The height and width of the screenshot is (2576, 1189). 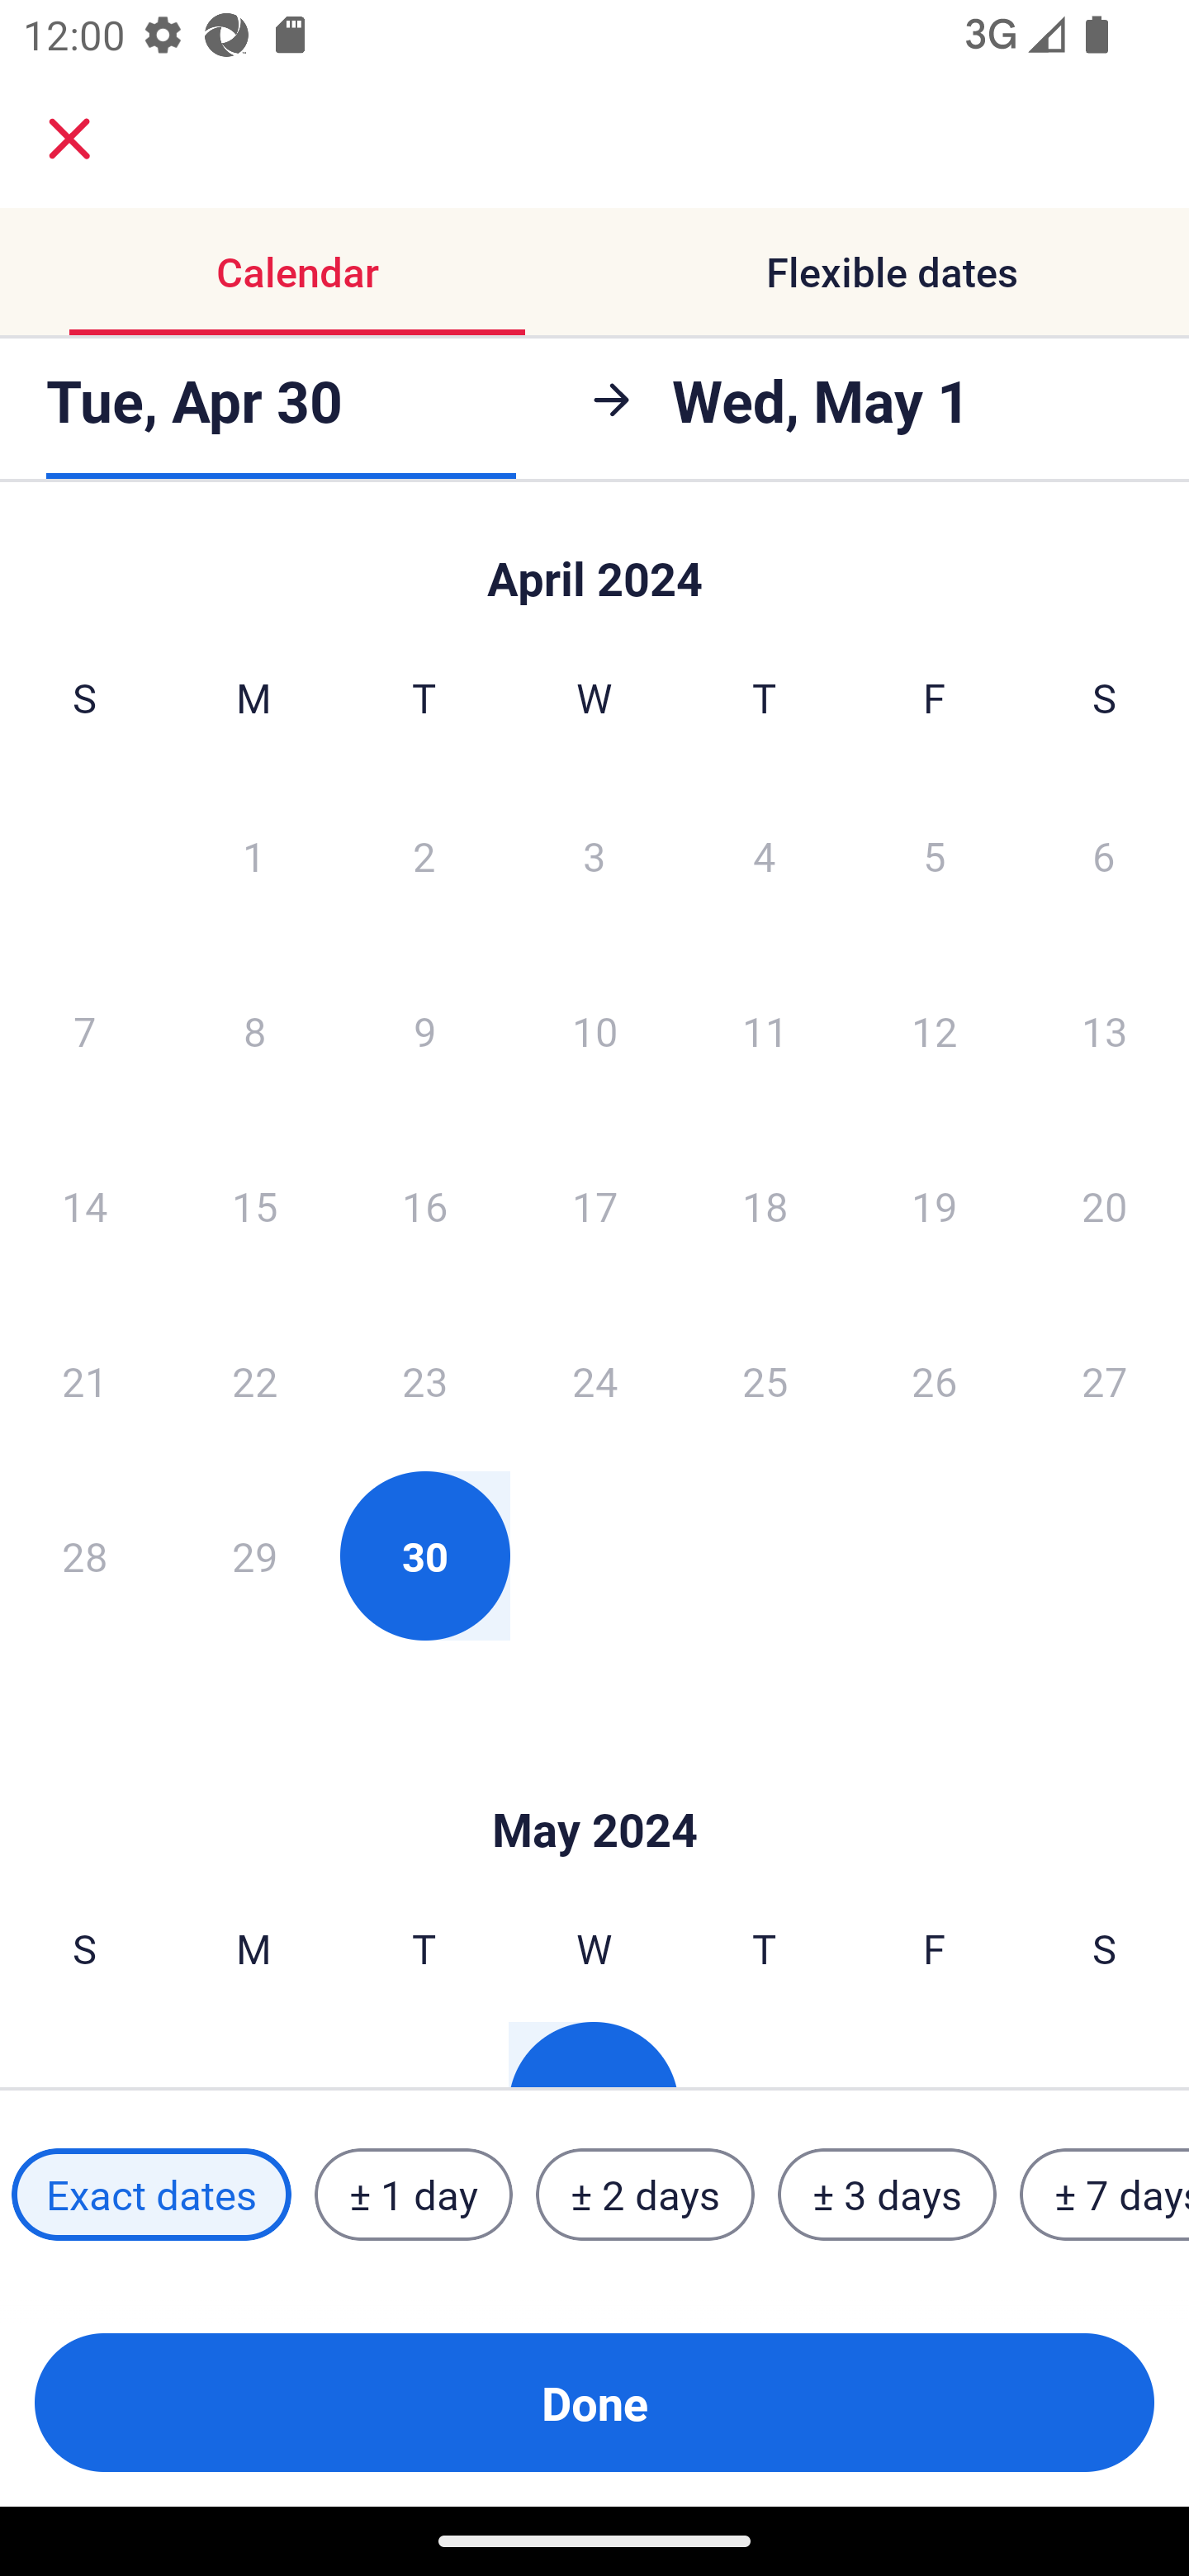 What do you see at coordinates (646, 2195) in the screenshot?
I see `± 2 days` at bounding box center [646, 2195].